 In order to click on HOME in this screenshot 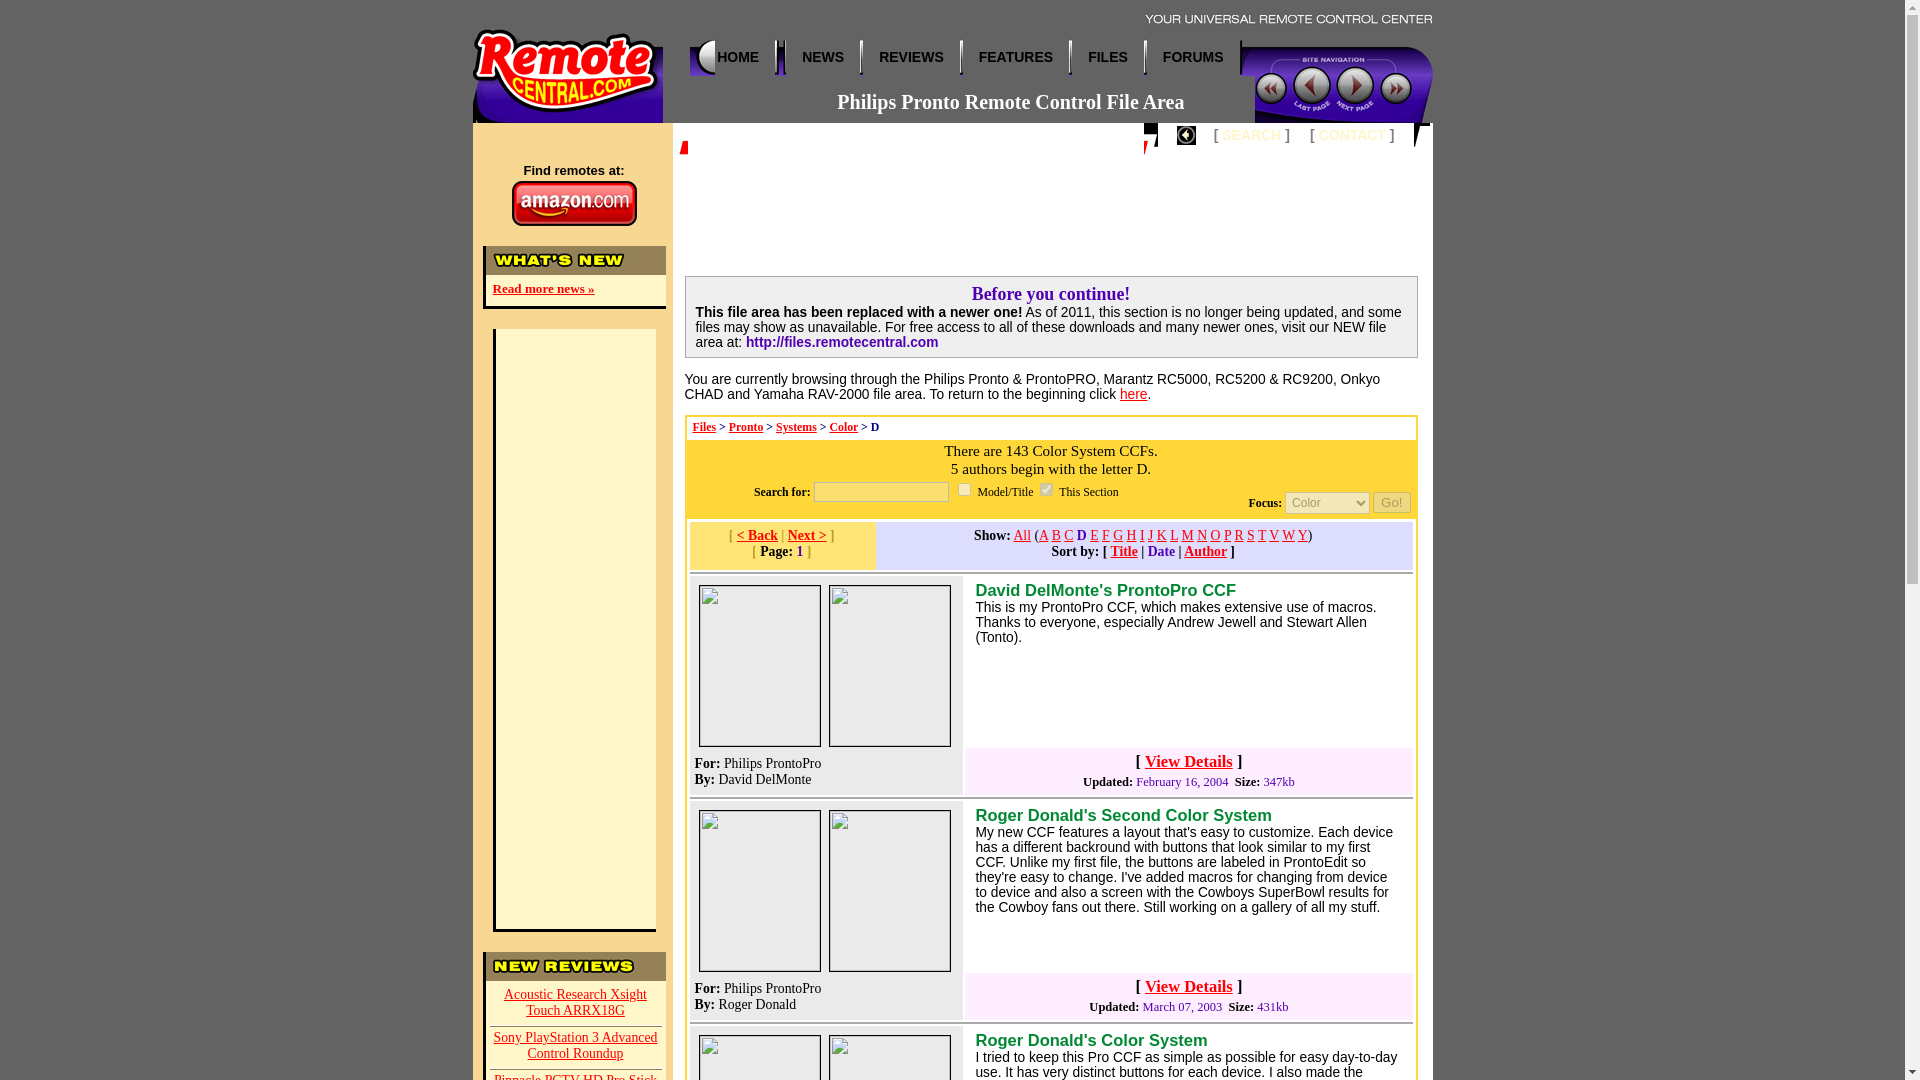, I will do `click(737, 56)`.